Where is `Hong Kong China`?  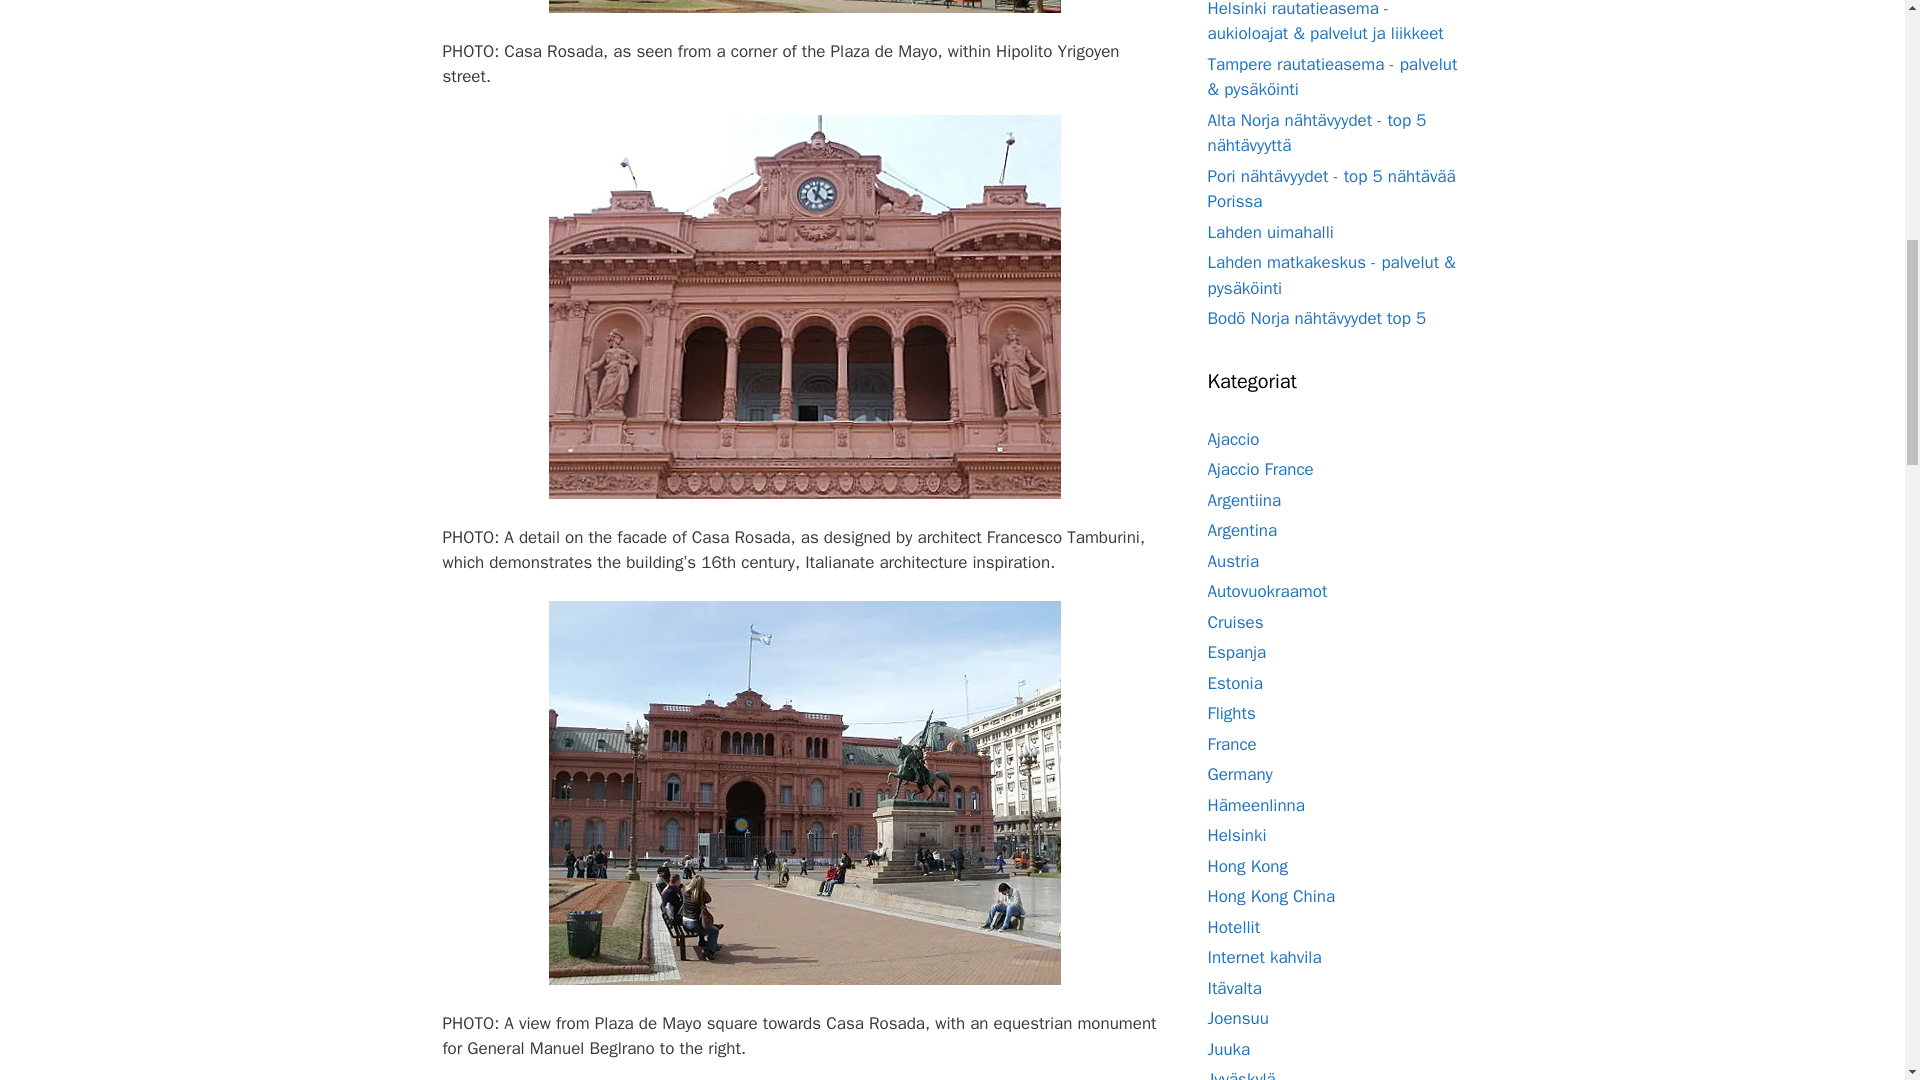
Hong Kong China is located at coordinates (1272, 896).